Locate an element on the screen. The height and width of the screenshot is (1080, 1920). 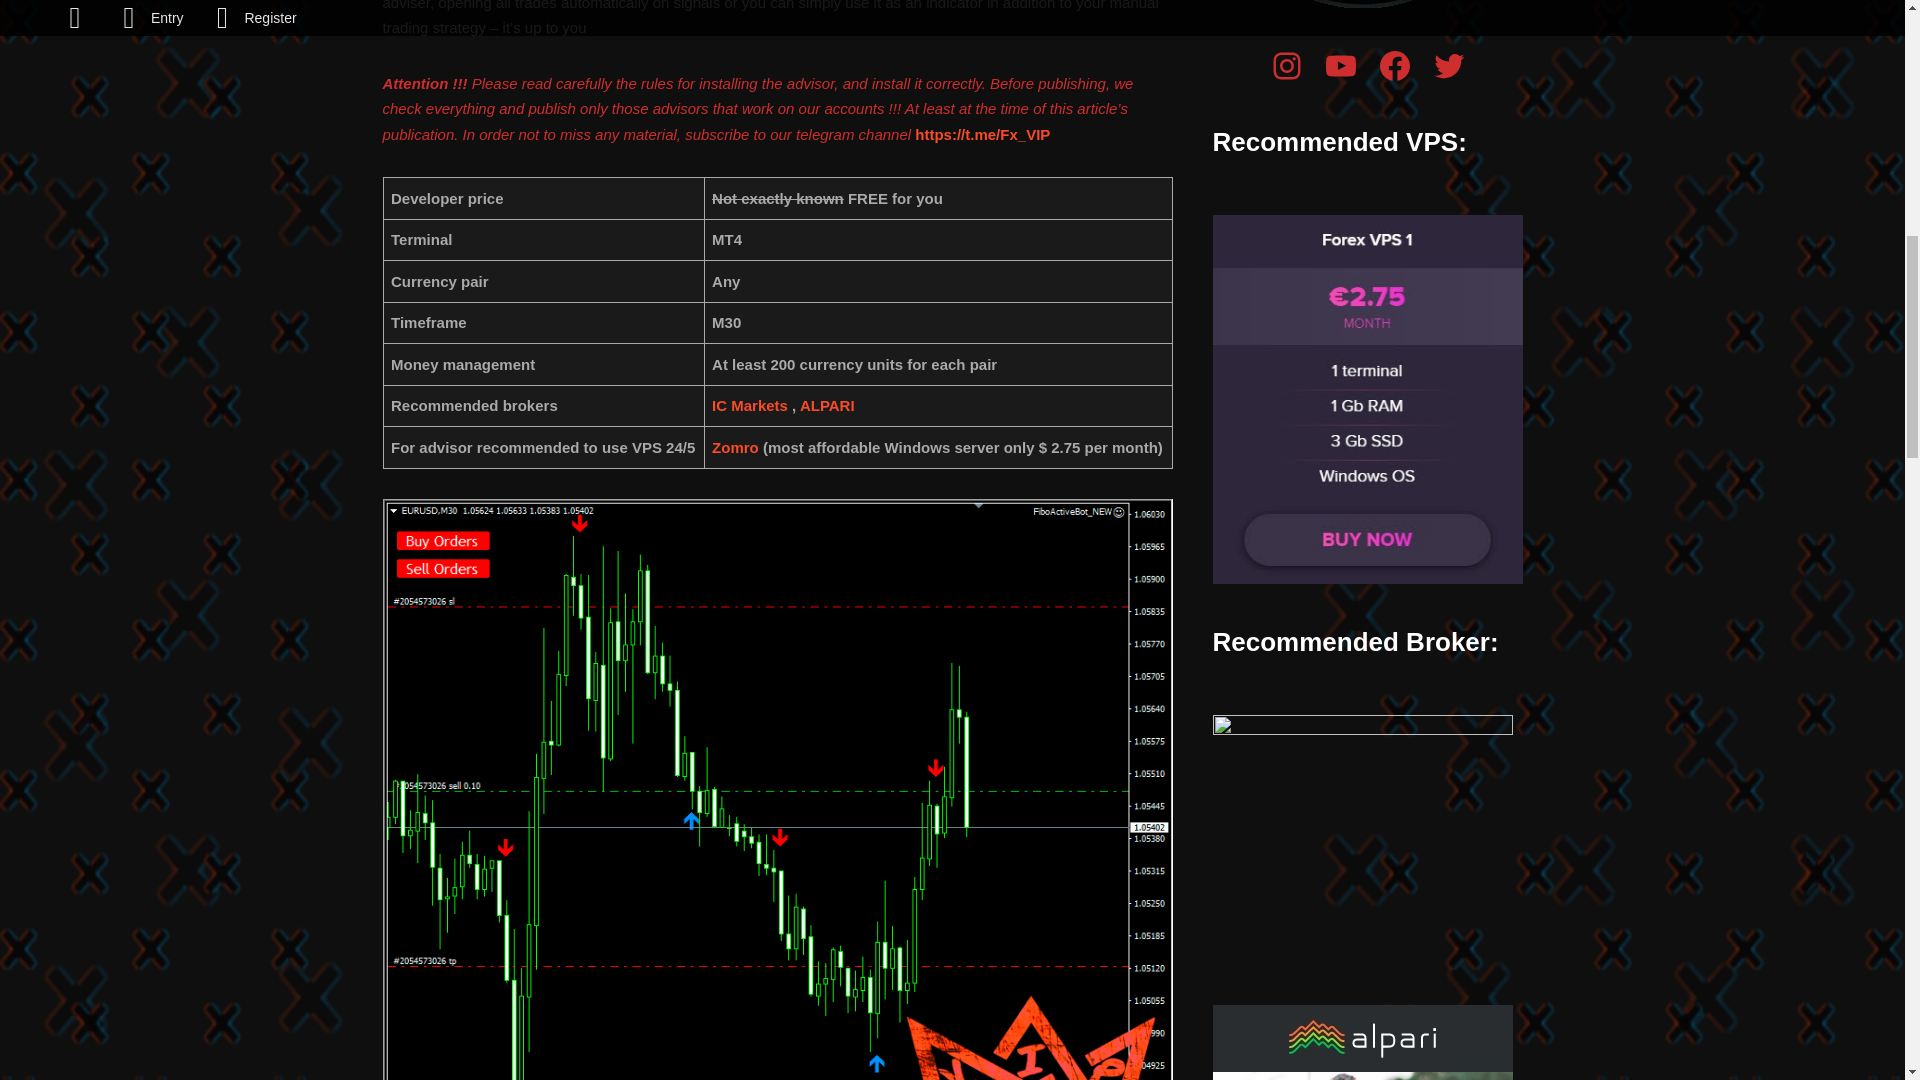
Twitter is located at coordinates (1448, 66).